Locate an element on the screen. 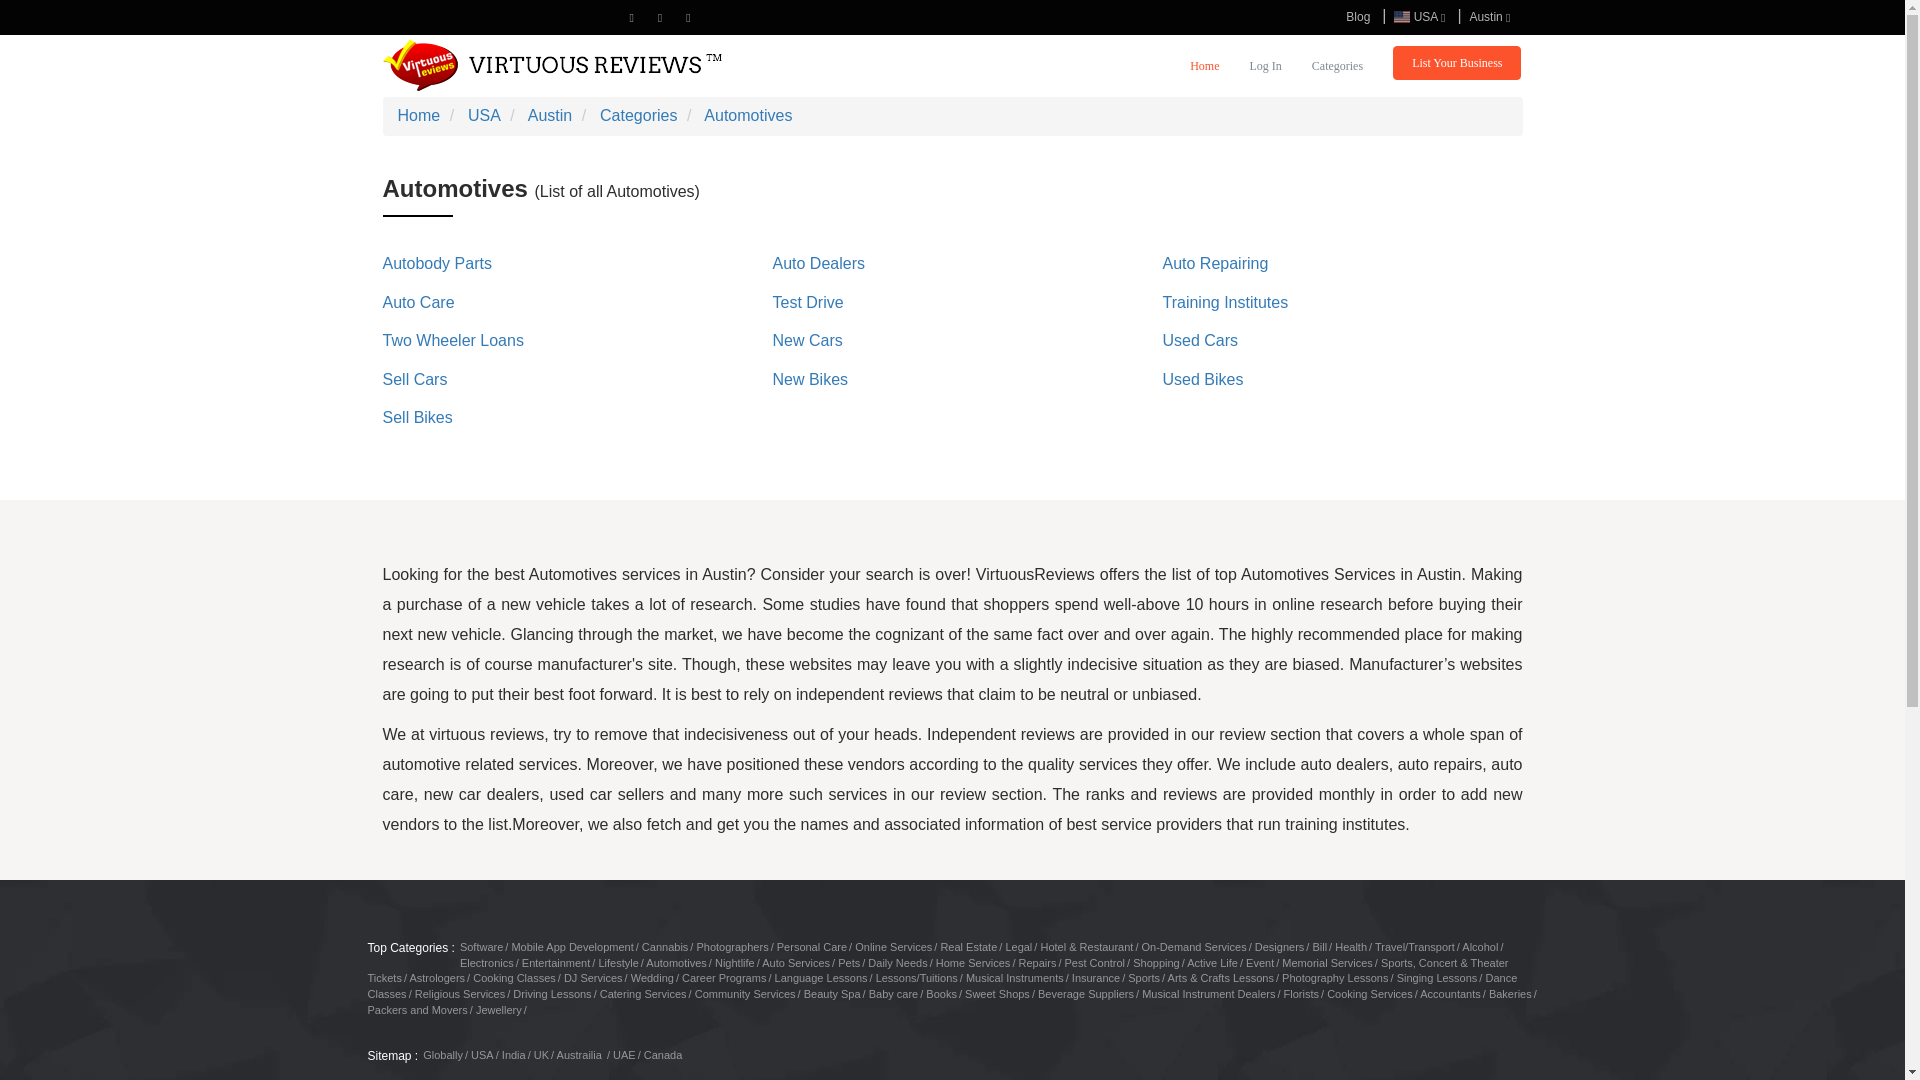  Austin is located at coordinates (1490, 16).